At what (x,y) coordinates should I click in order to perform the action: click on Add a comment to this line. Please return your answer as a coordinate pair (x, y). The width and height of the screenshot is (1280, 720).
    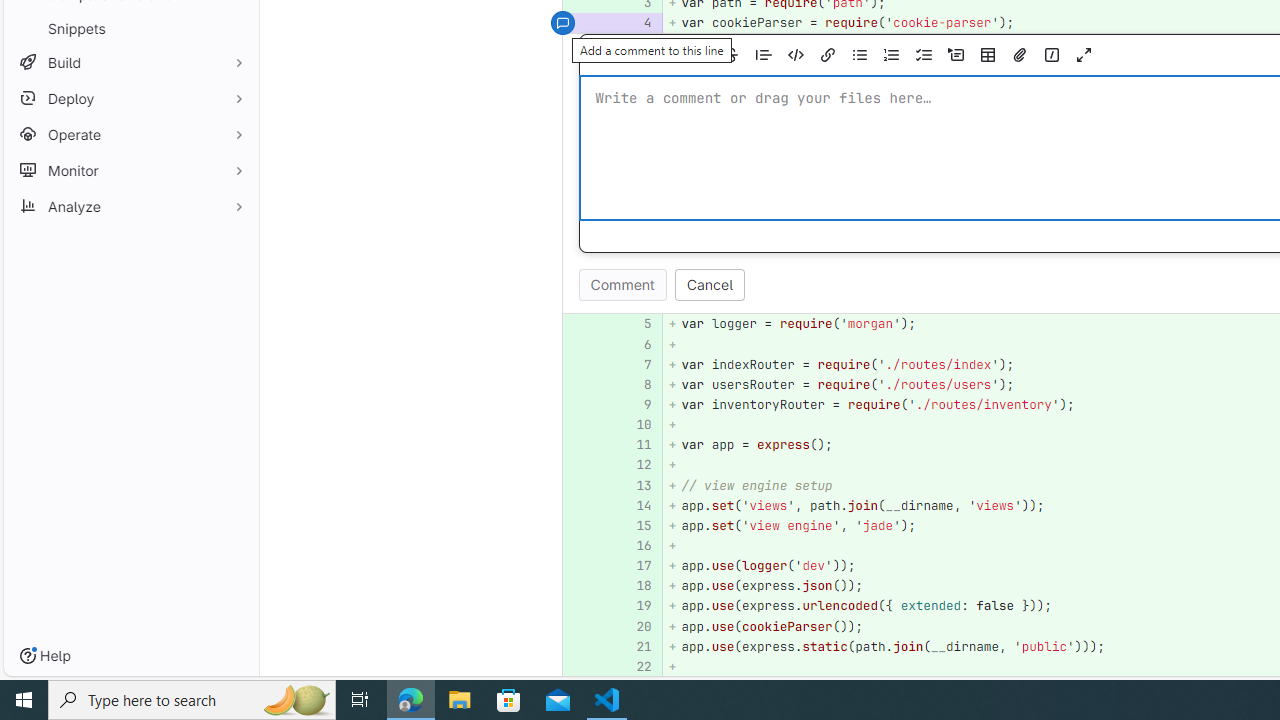
    Looking at the image, I should click on (562, 666).